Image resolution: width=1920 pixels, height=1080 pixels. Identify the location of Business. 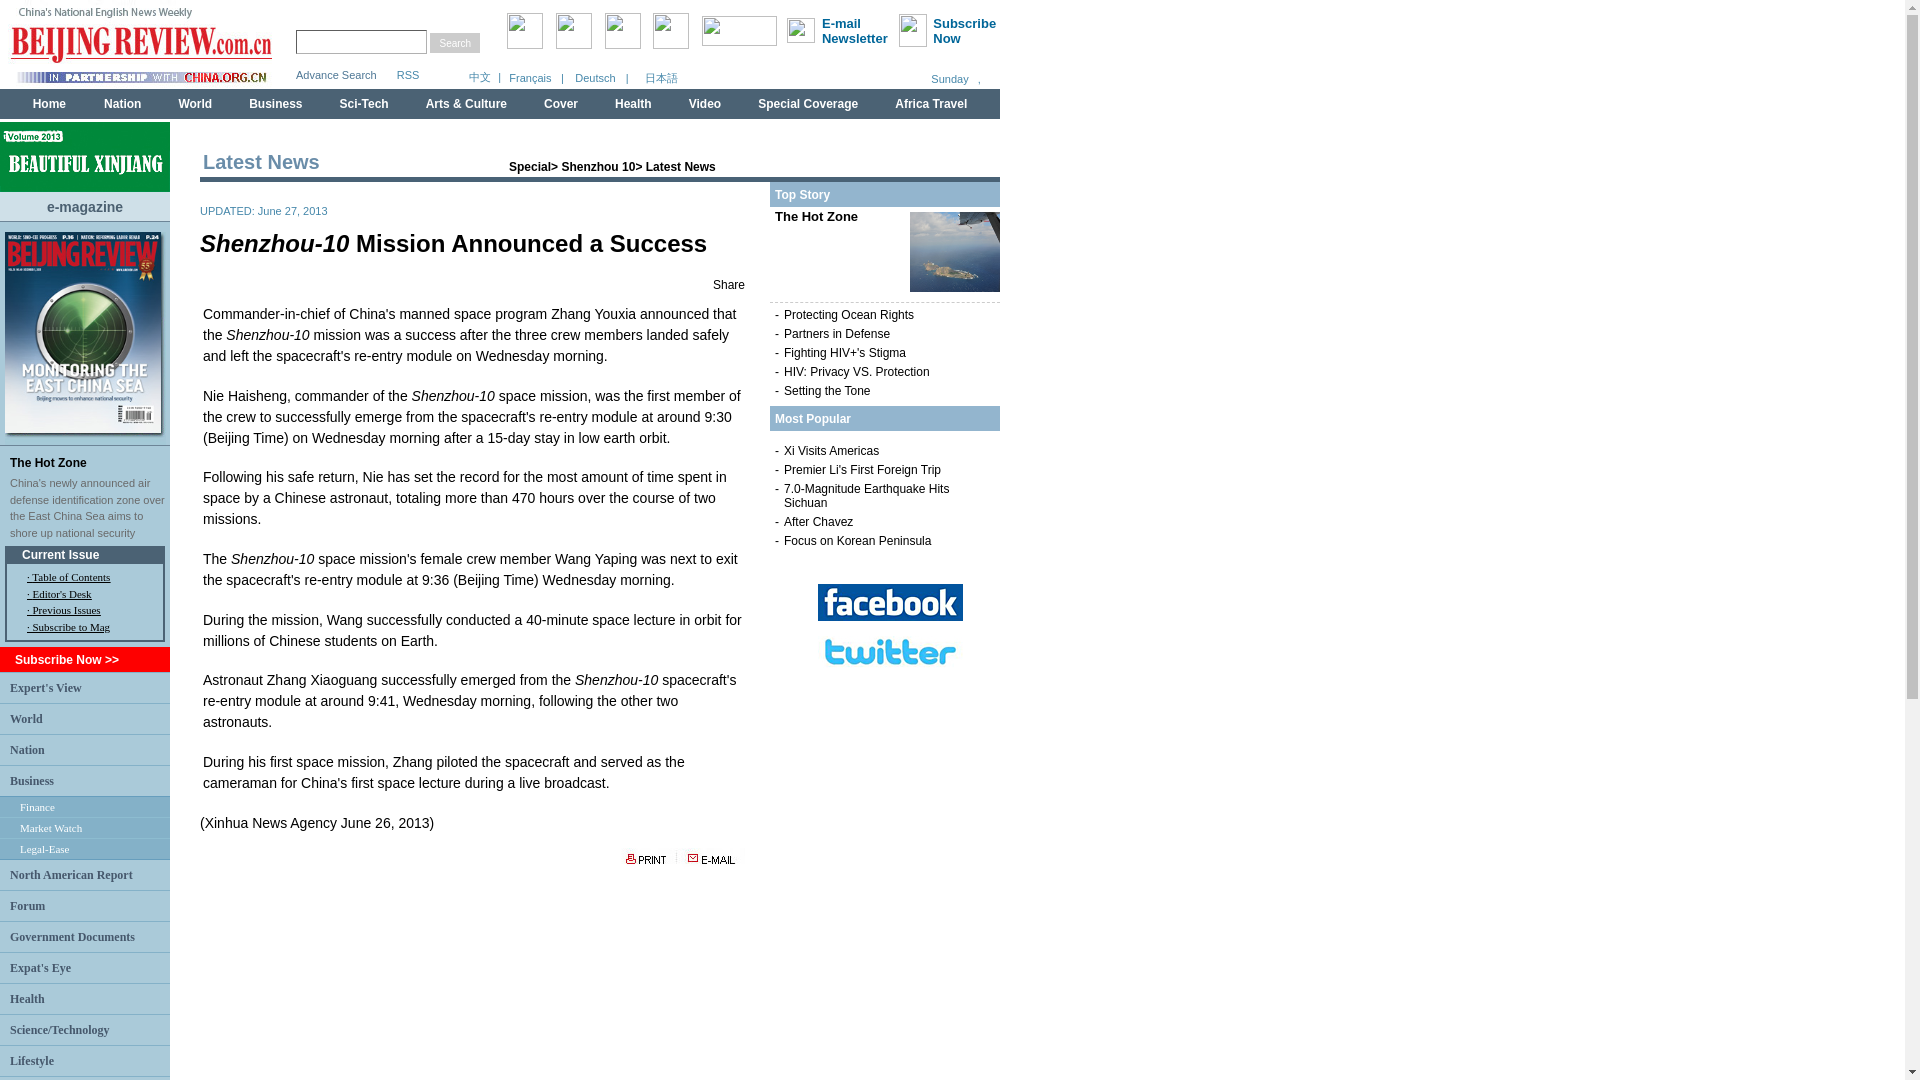
(31, 781).